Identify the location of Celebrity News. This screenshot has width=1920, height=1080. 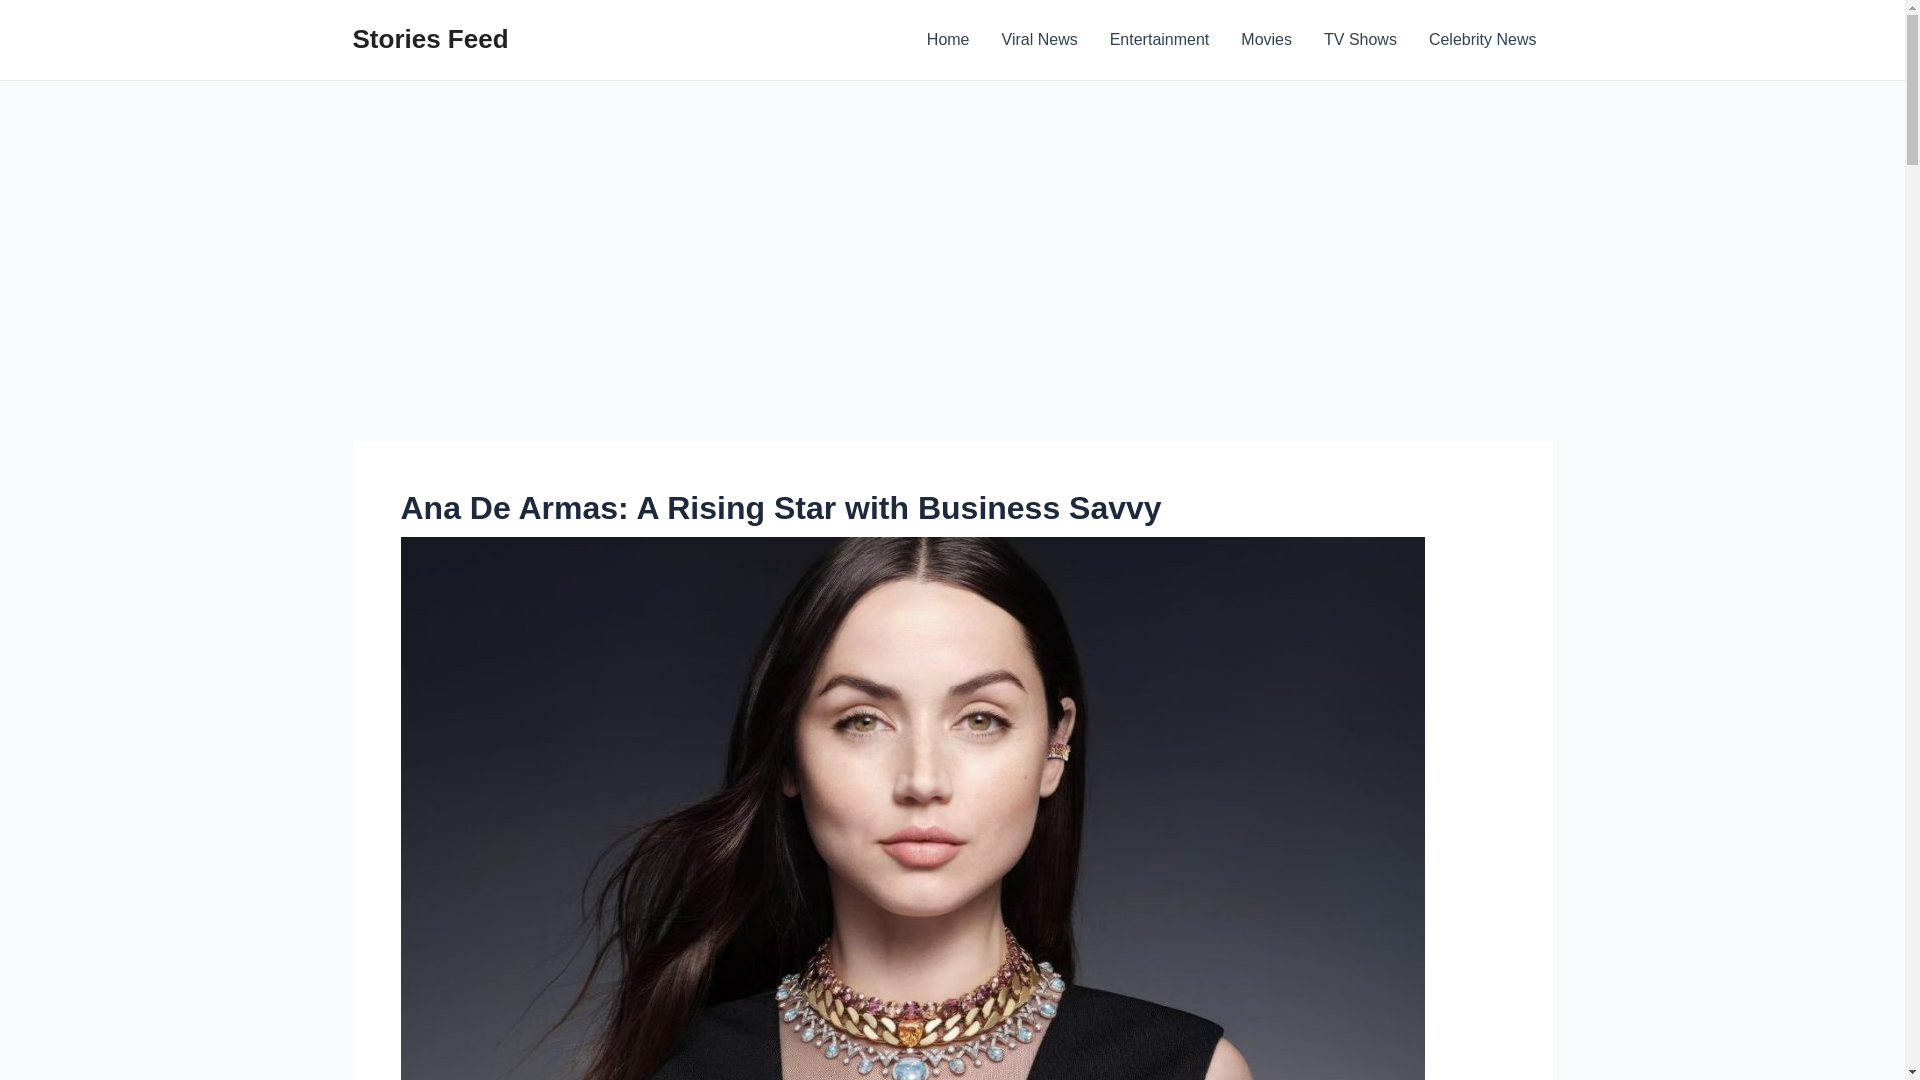
(1483, 40).